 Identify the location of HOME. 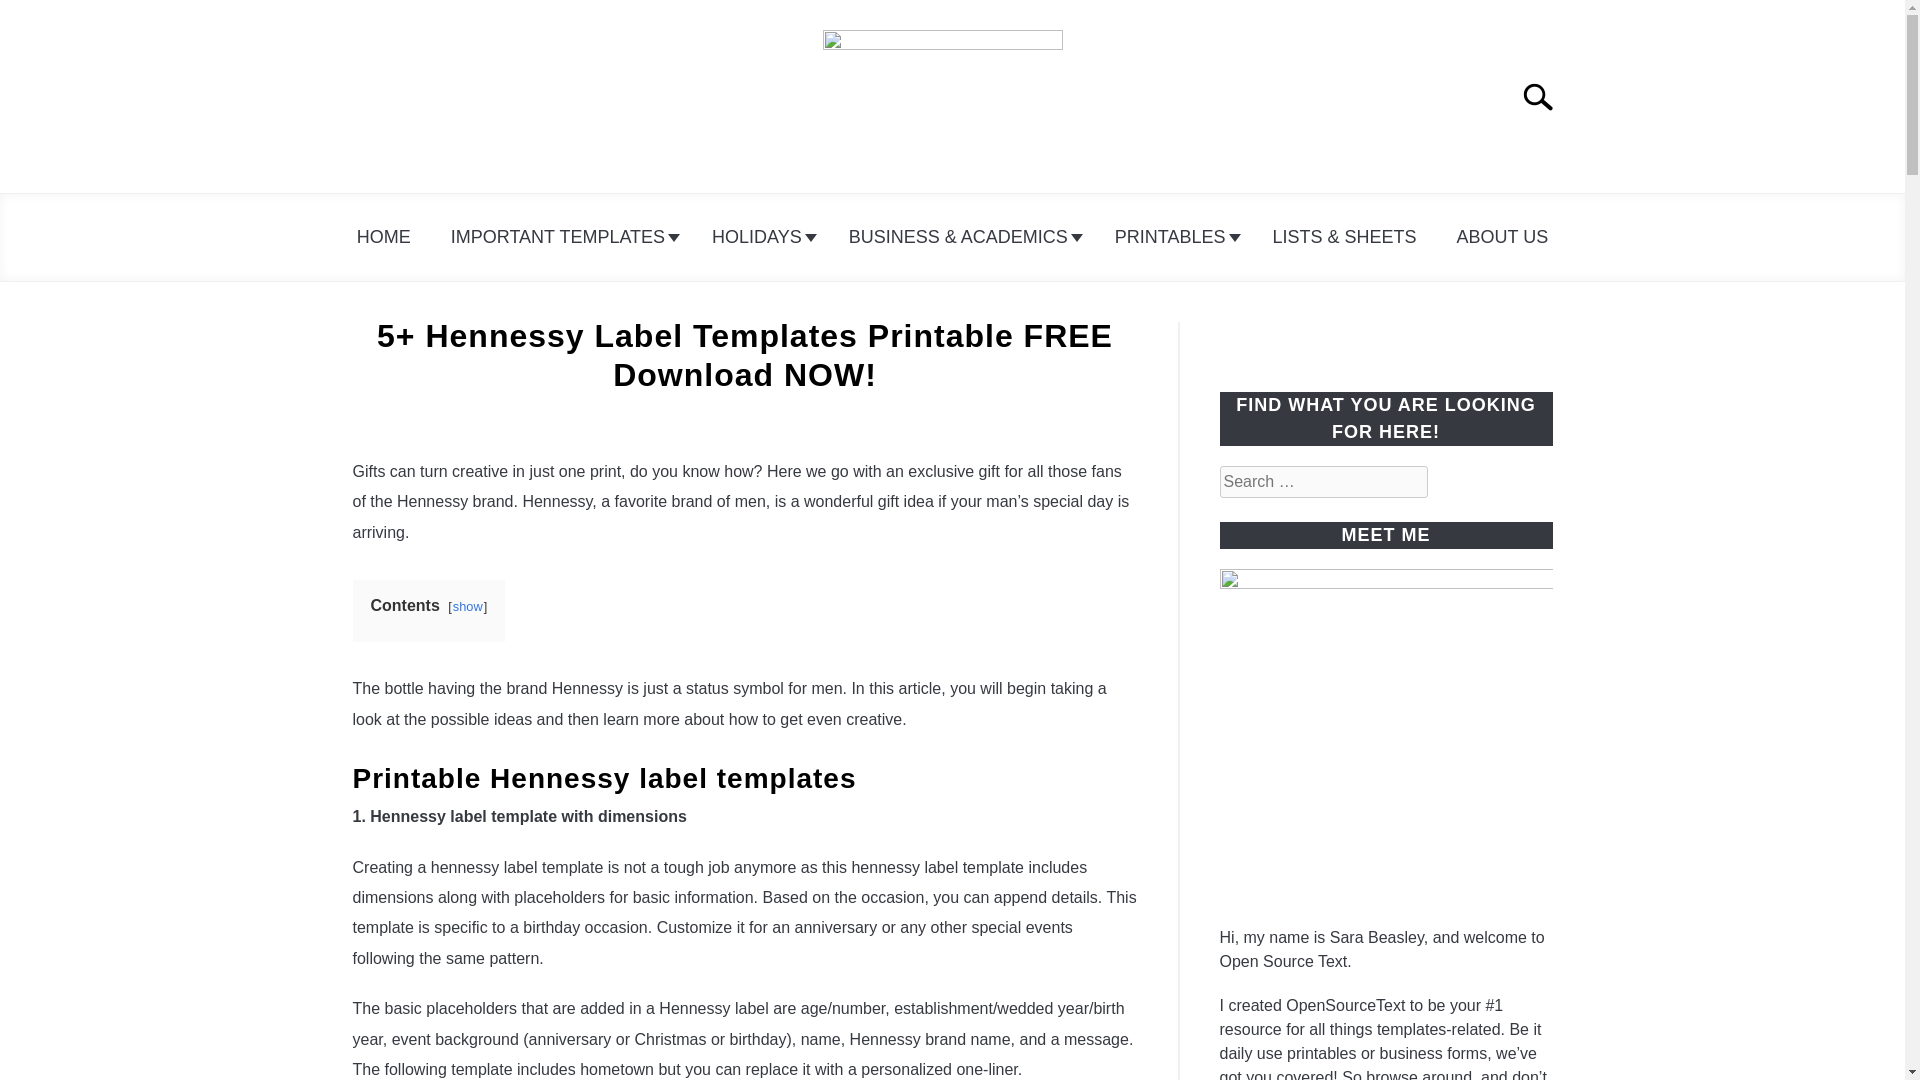
(384, 237).